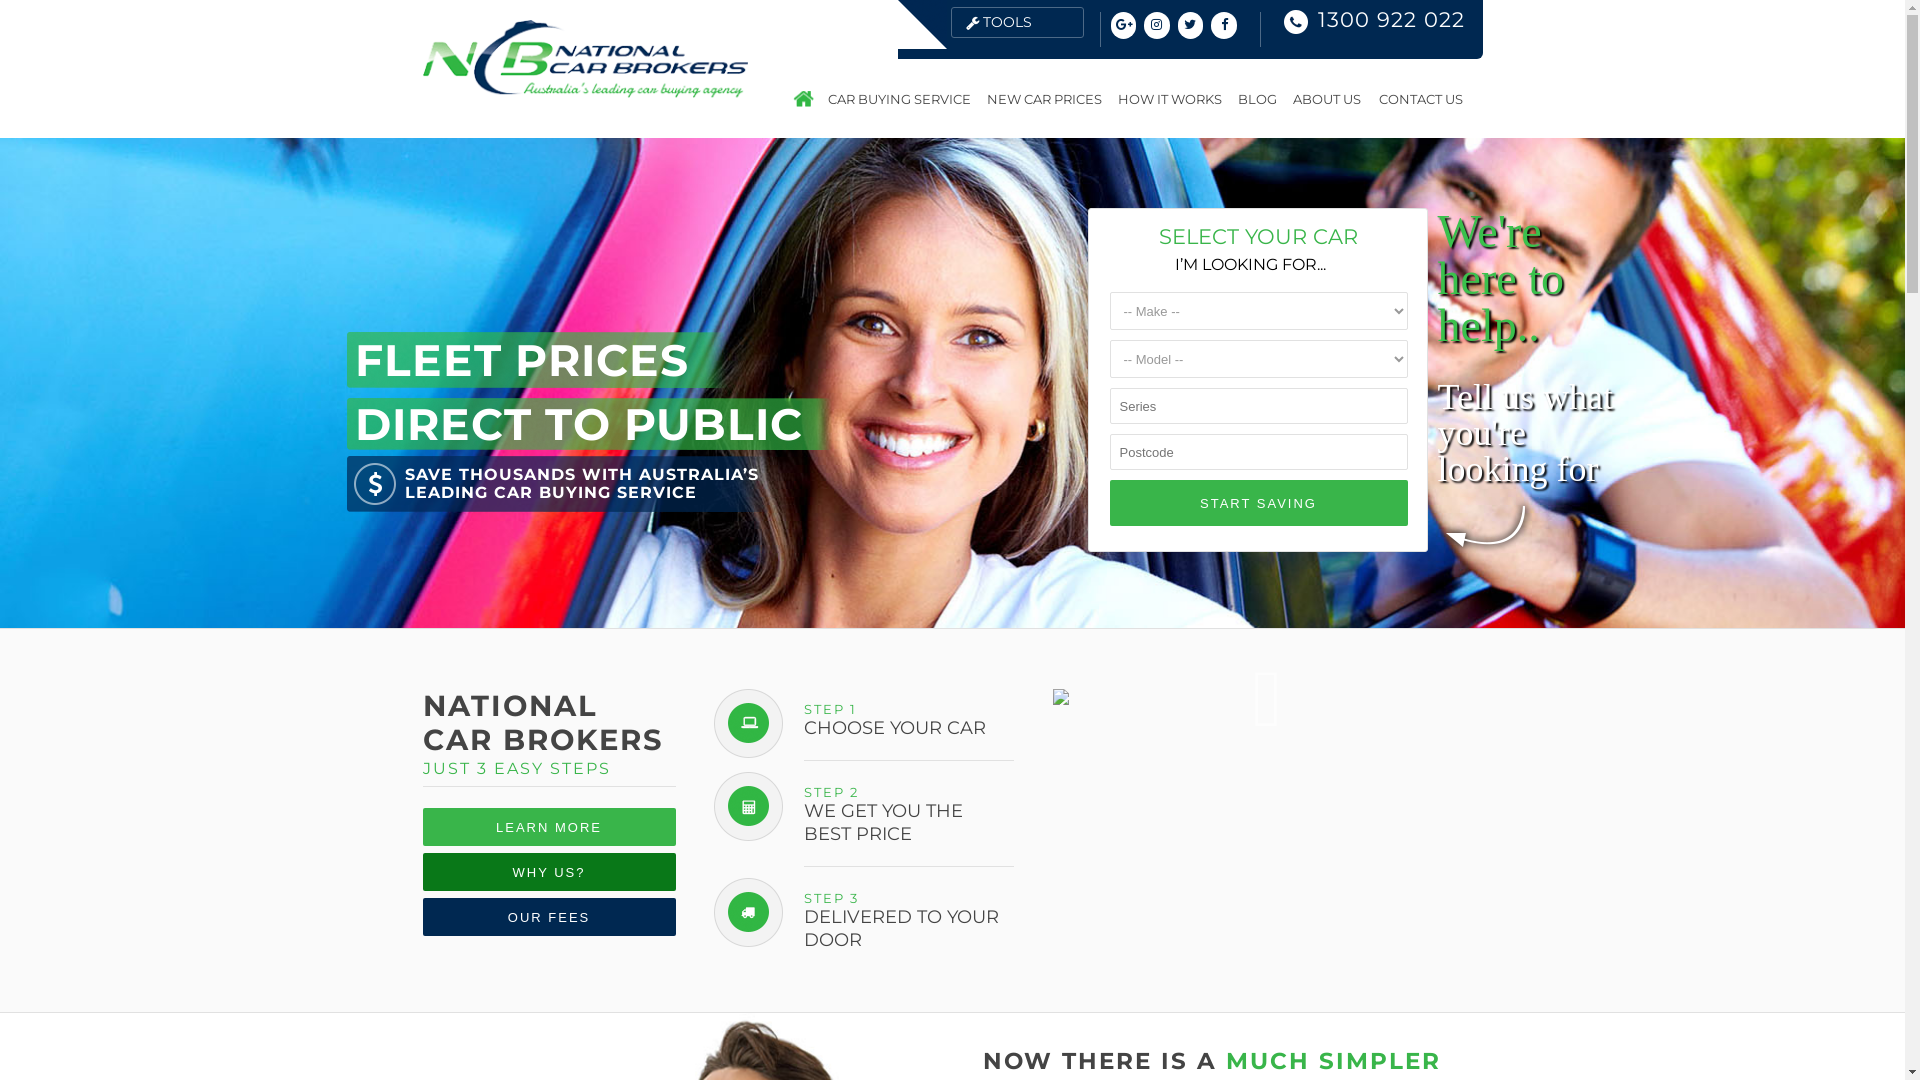 This screenshot has height=1080, width=1920. I want to click on OUR FEES, so click(548, 917).